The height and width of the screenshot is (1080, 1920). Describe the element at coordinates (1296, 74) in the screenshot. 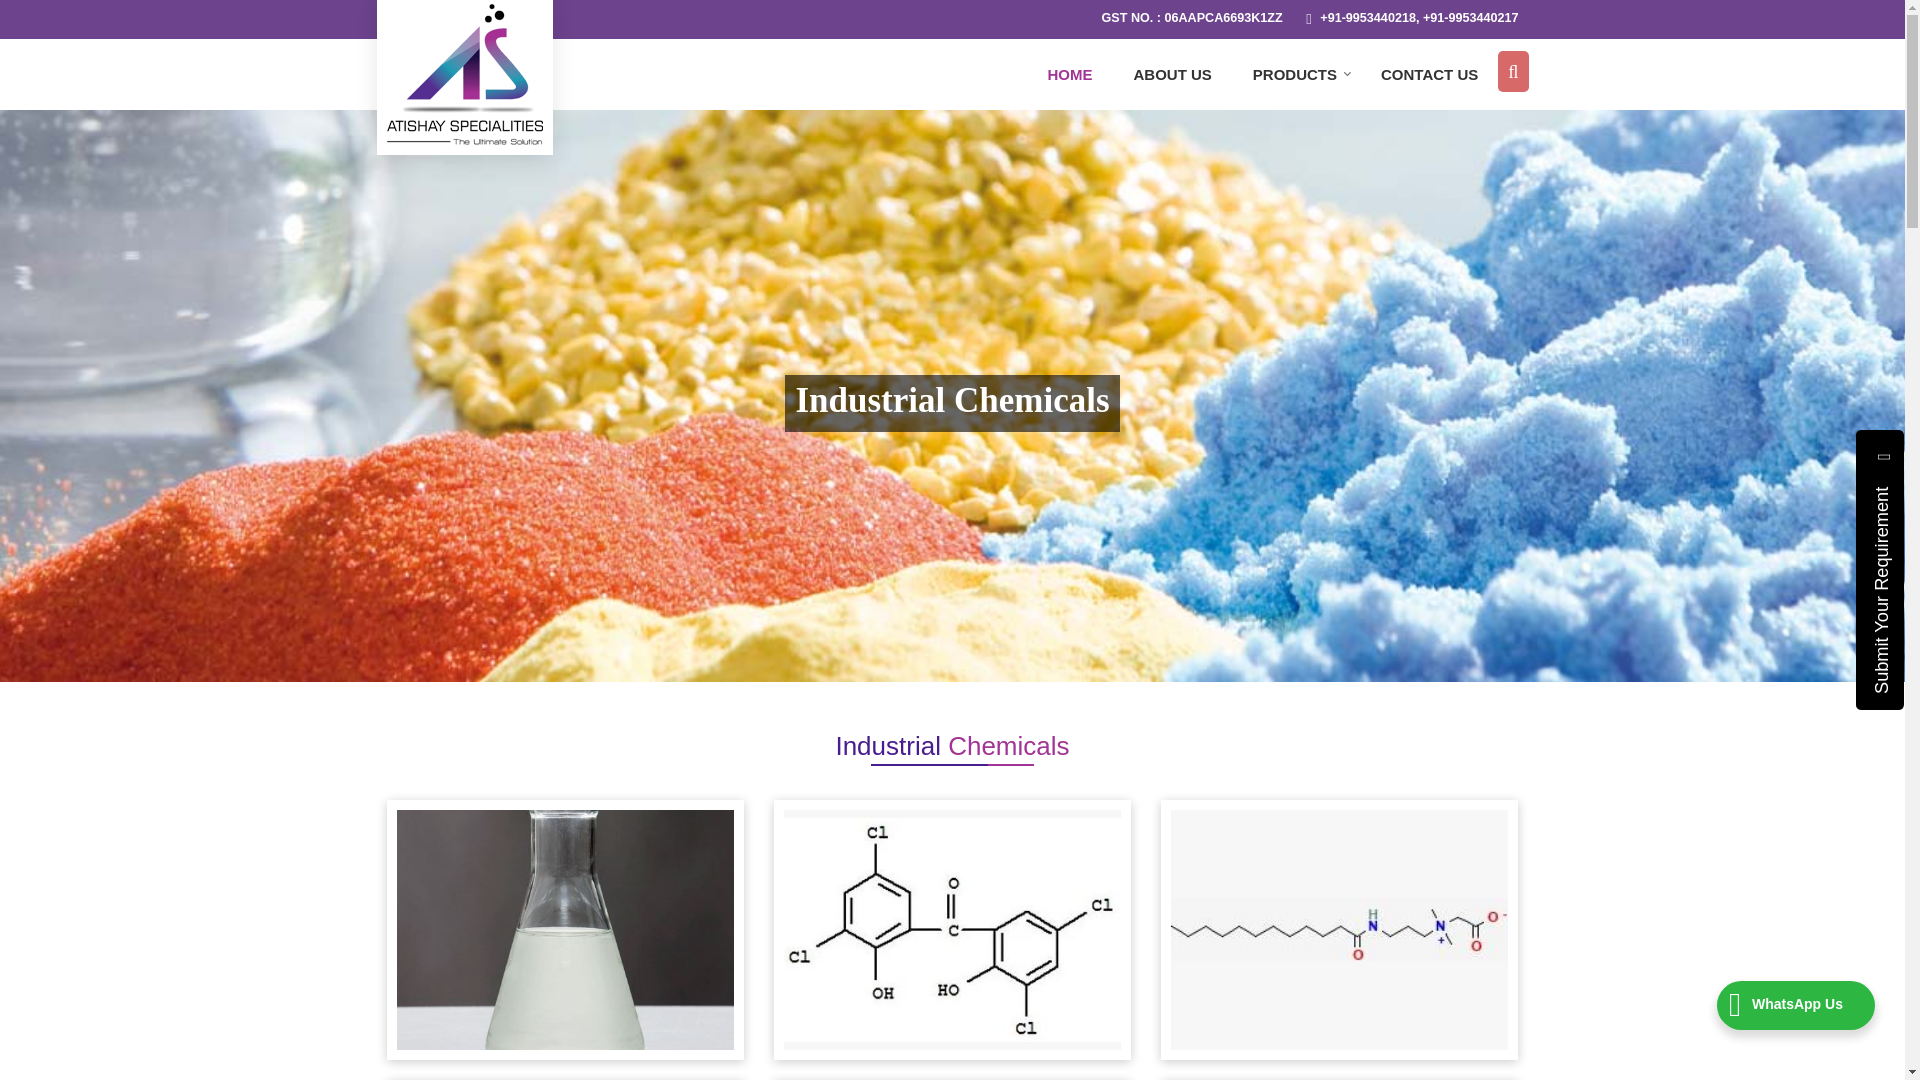

I see `Products` at that location.